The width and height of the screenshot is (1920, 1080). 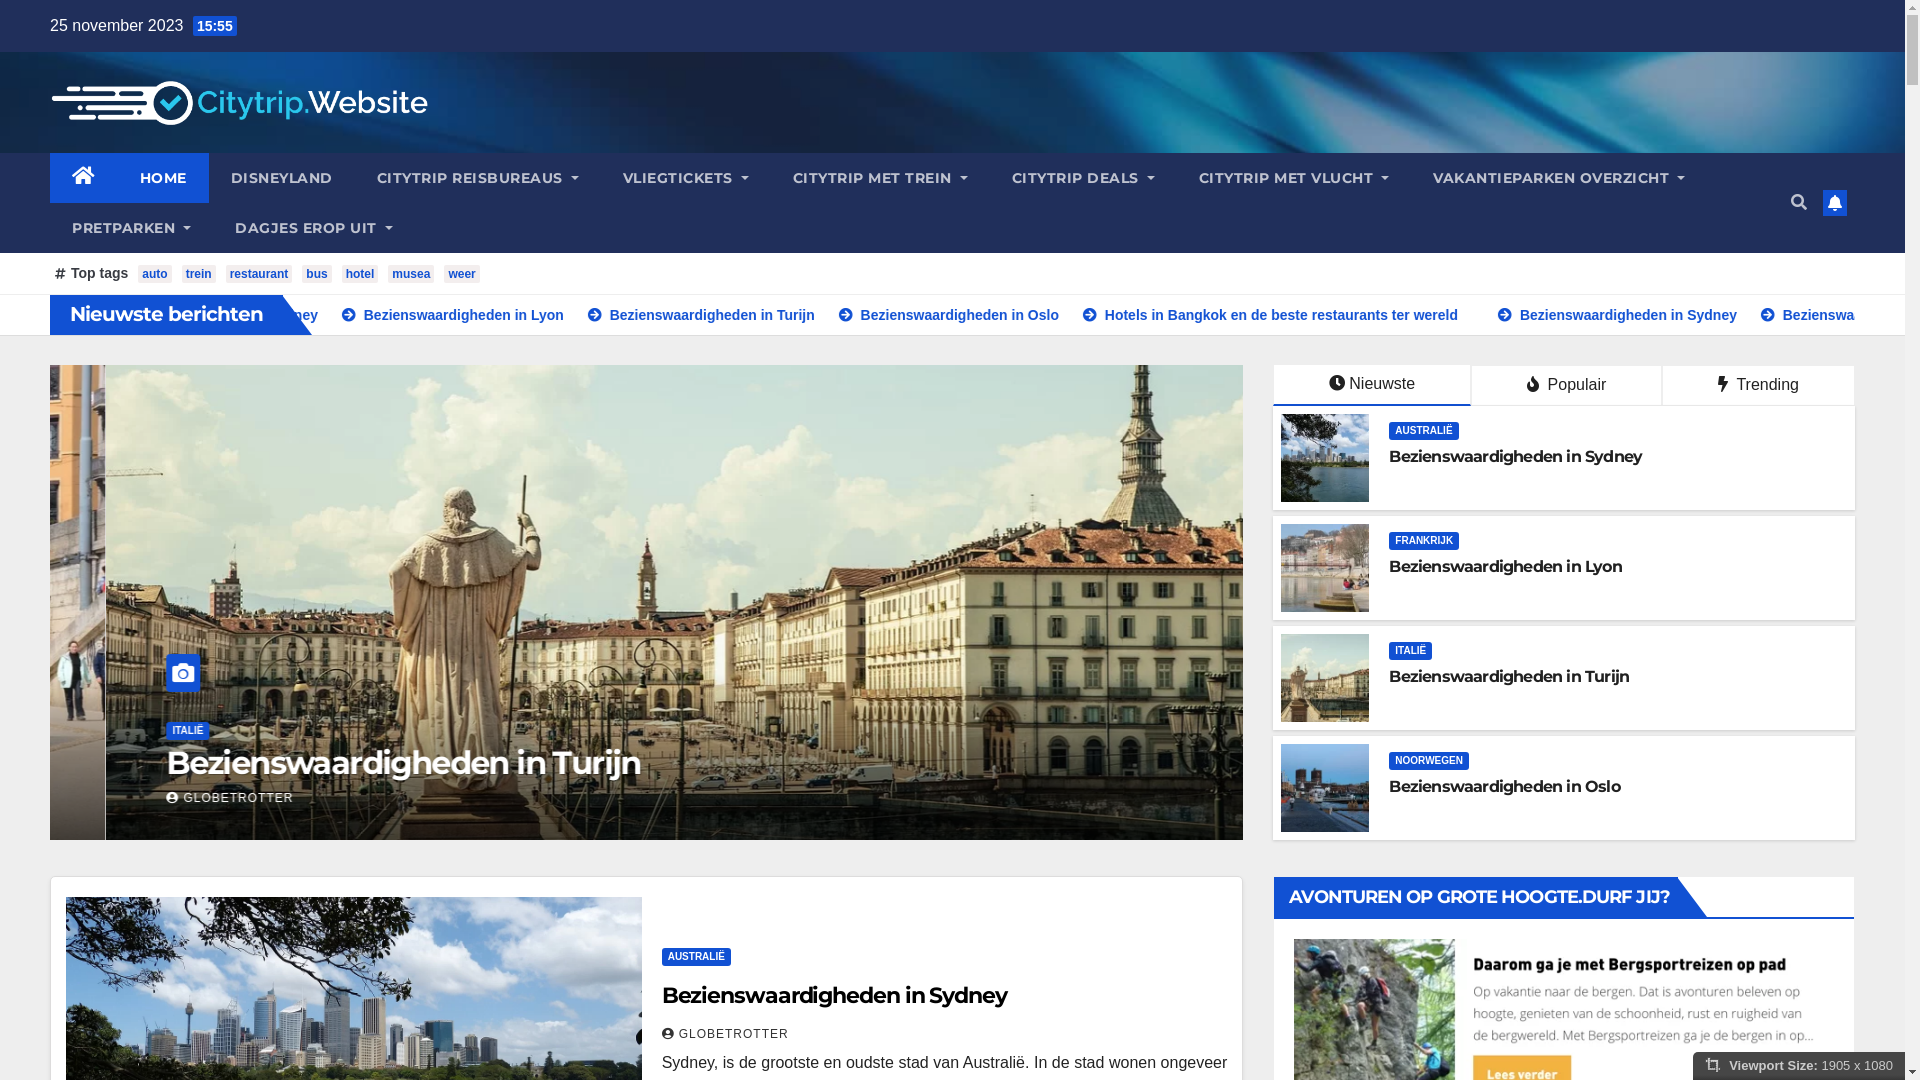 What do you see at coordinates (174, 798) in the screenshot?
I see `GLOBETROTTER` at bounding box center [174, 798].